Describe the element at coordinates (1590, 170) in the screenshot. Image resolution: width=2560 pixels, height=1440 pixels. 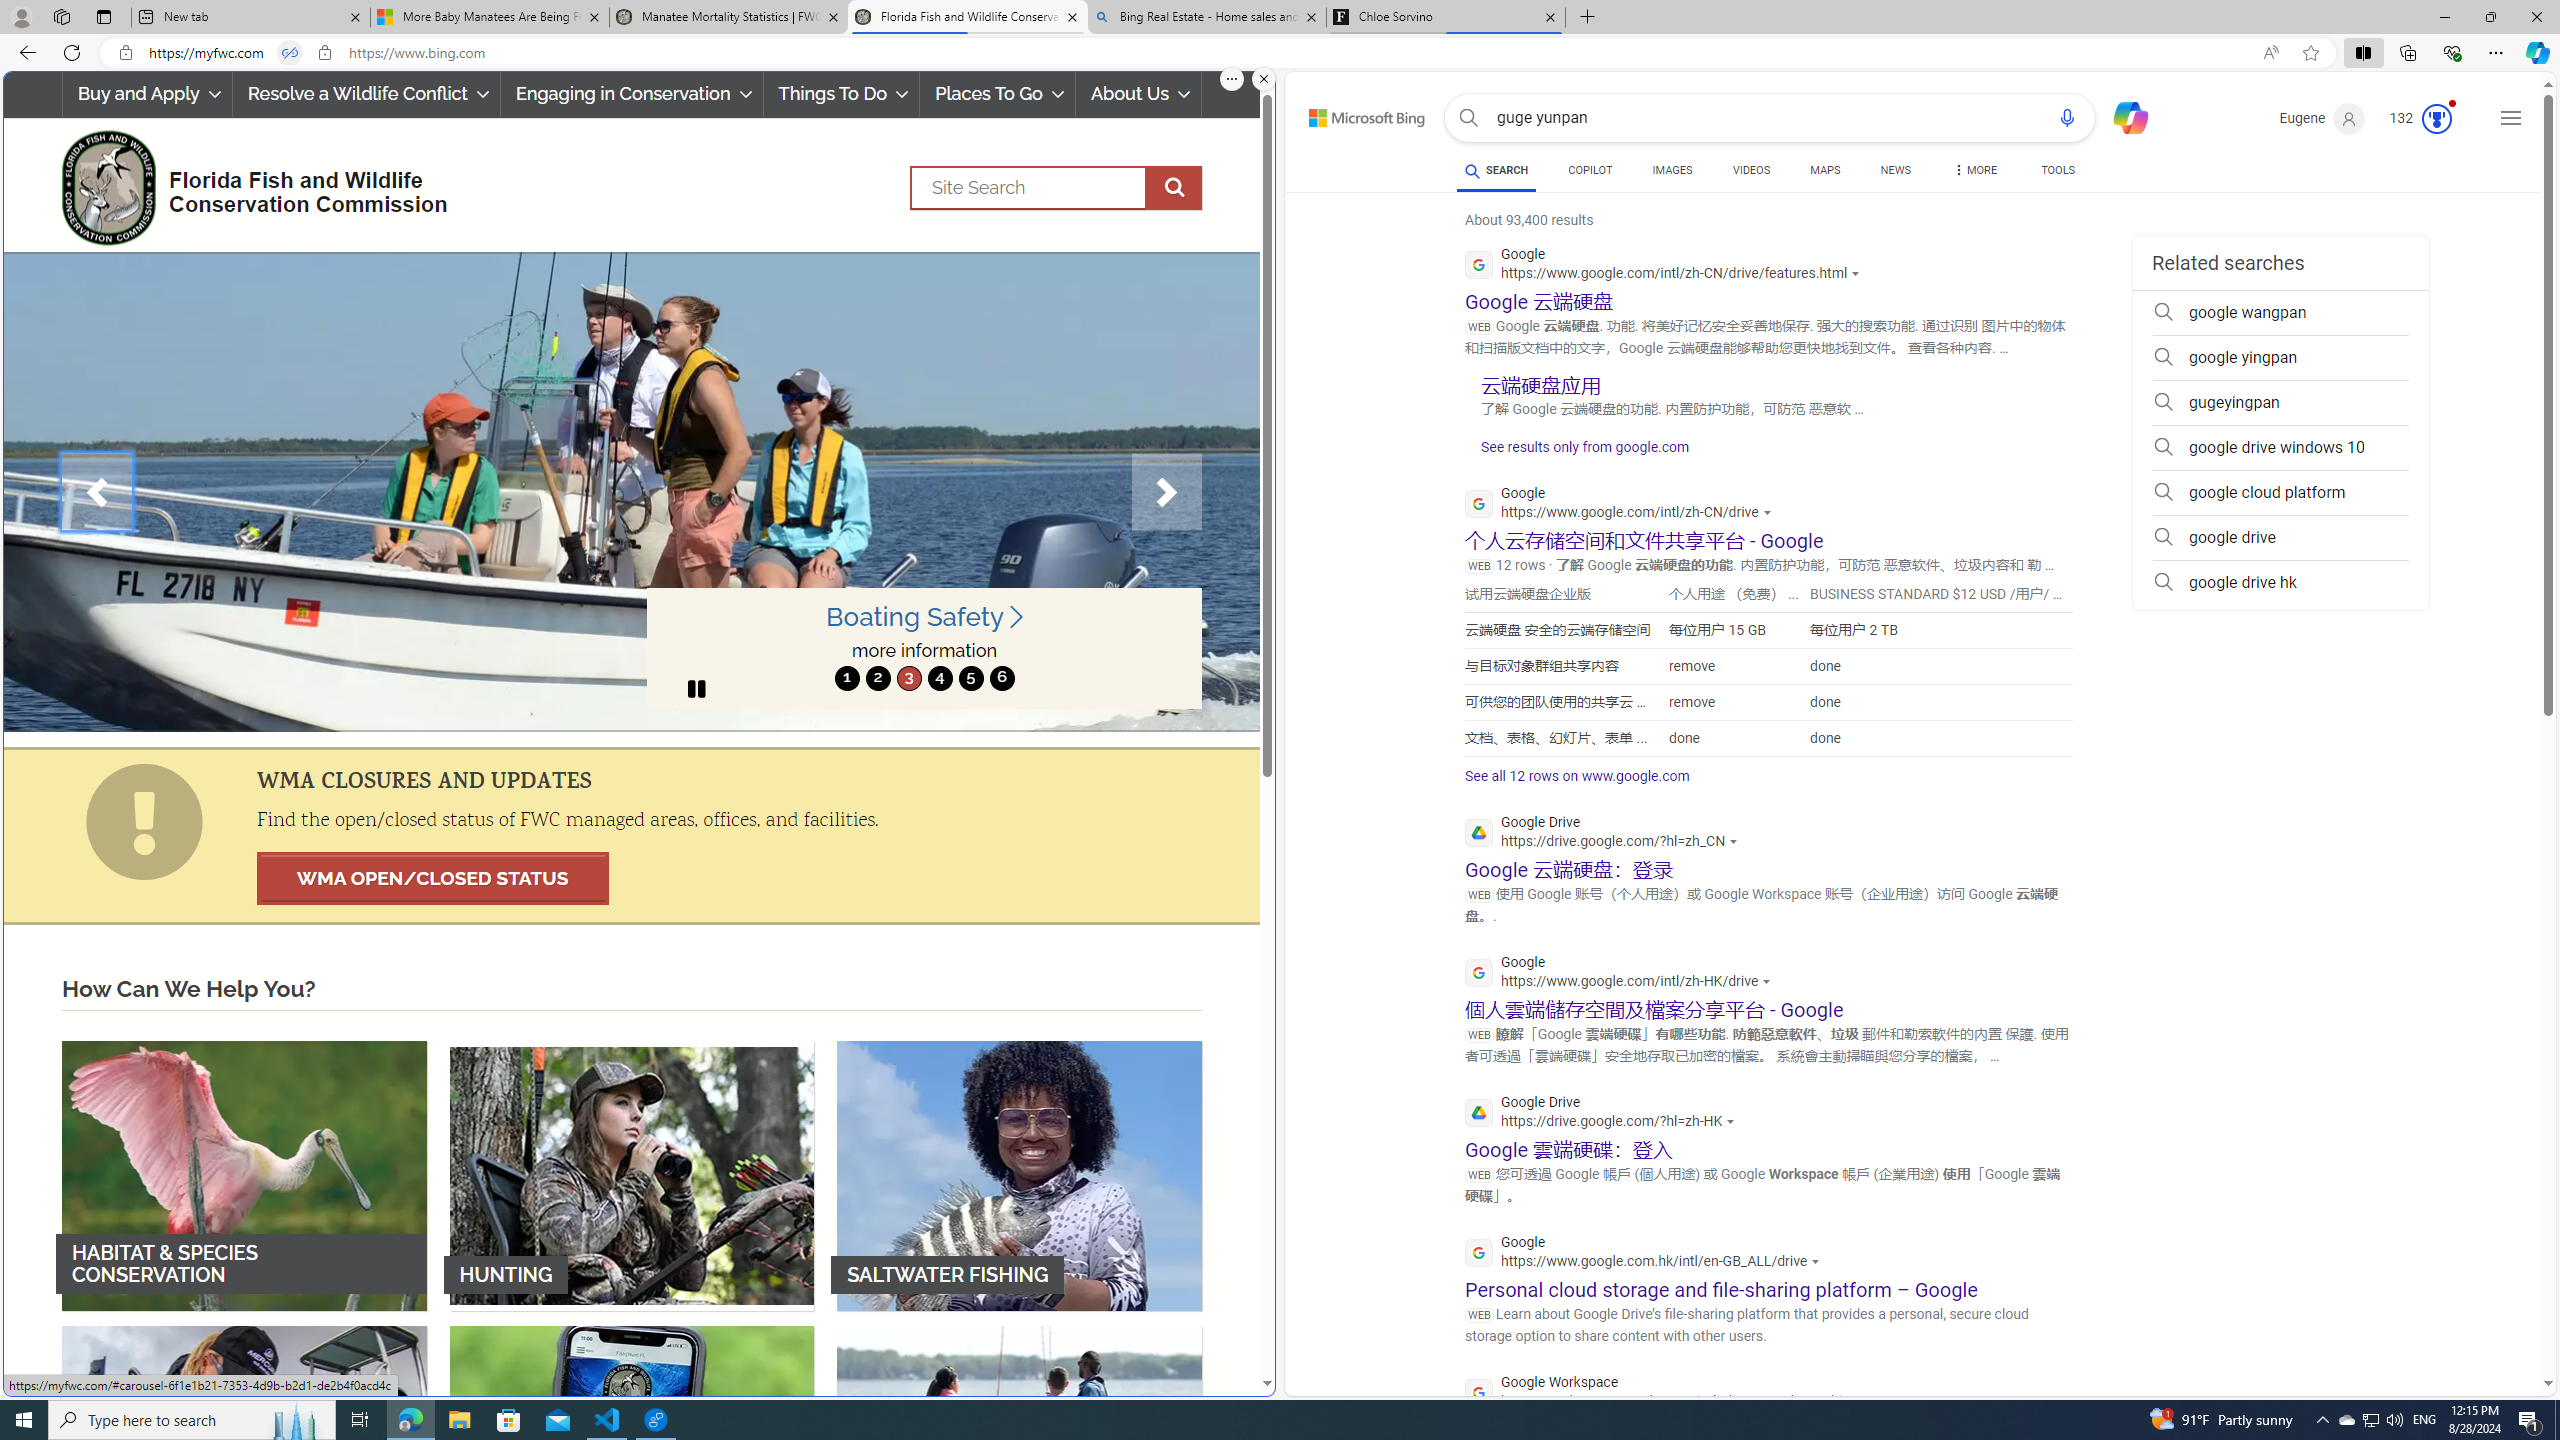
I see `COPILOT` at that location.